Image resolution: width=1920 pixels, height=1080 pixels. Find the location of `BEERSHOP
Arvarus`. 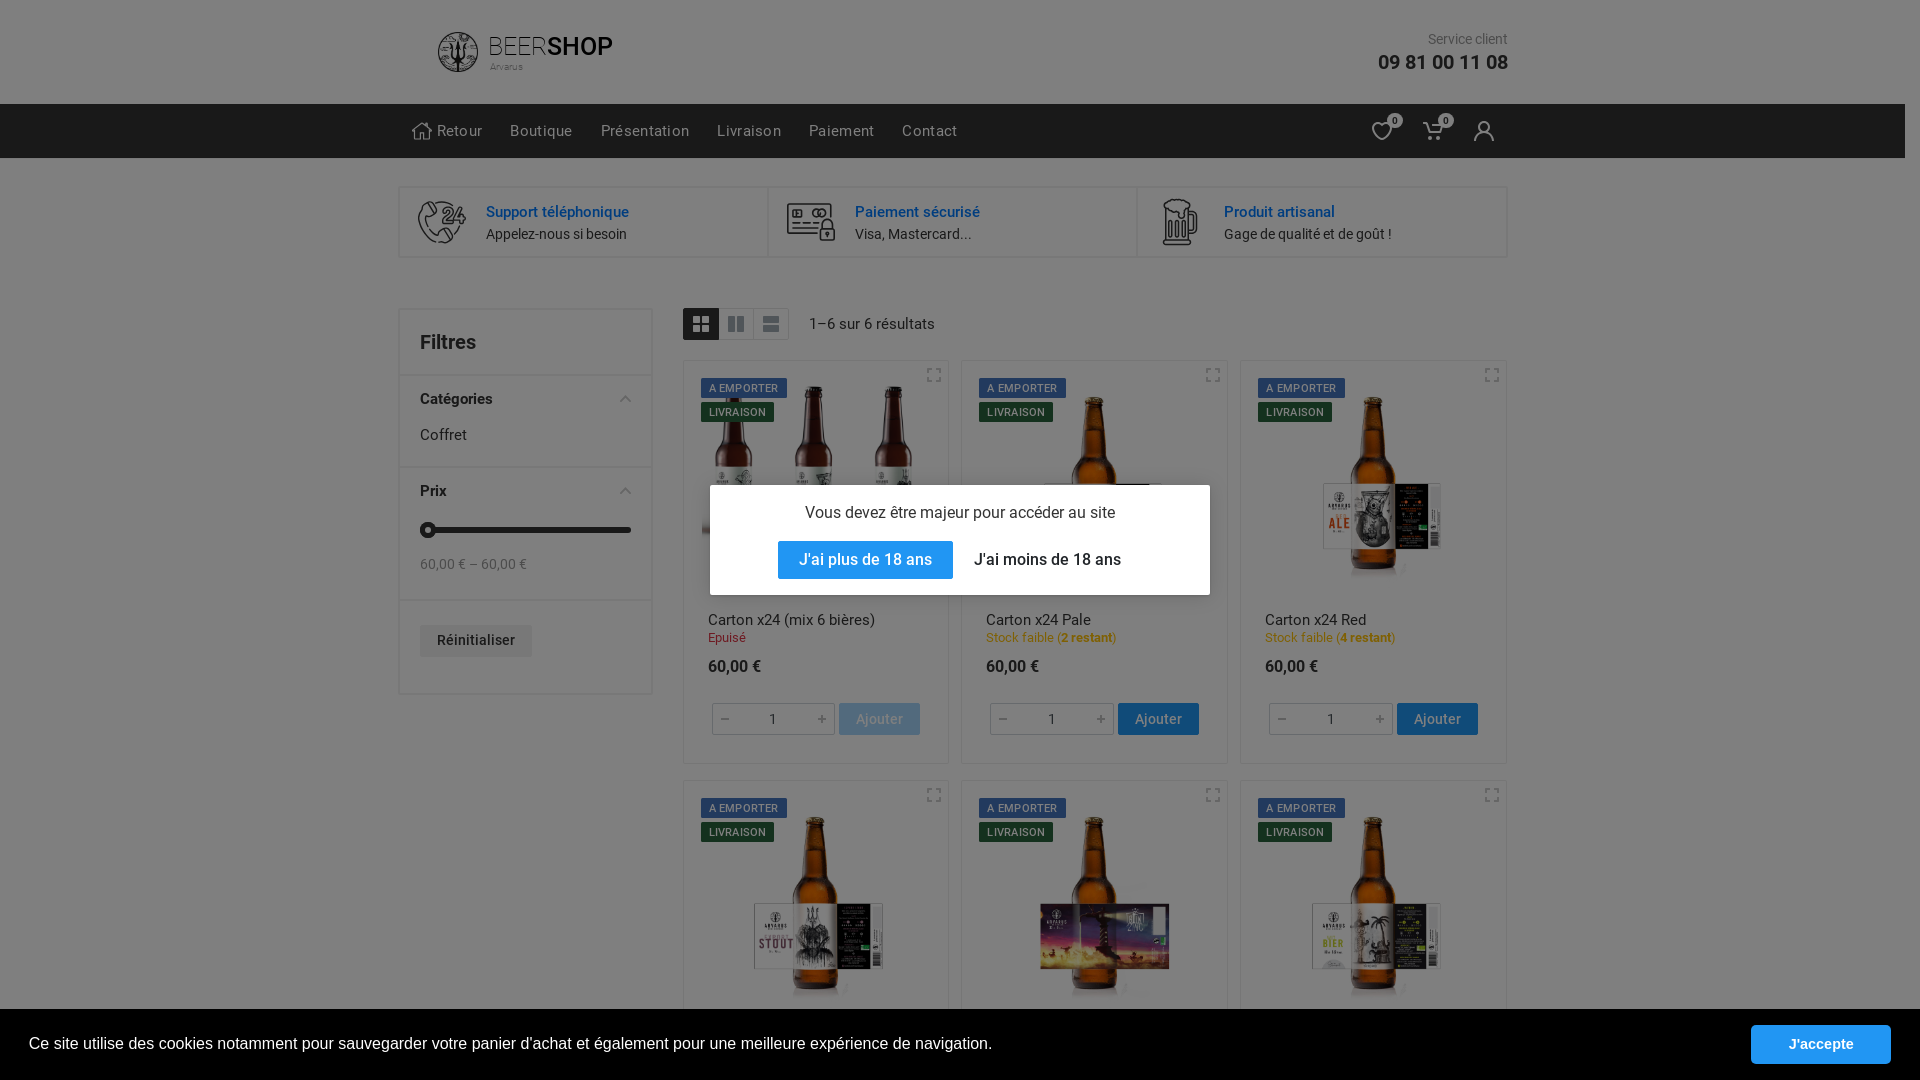

BEERSHOP
Arvarus is located at coordinates (540, 52).